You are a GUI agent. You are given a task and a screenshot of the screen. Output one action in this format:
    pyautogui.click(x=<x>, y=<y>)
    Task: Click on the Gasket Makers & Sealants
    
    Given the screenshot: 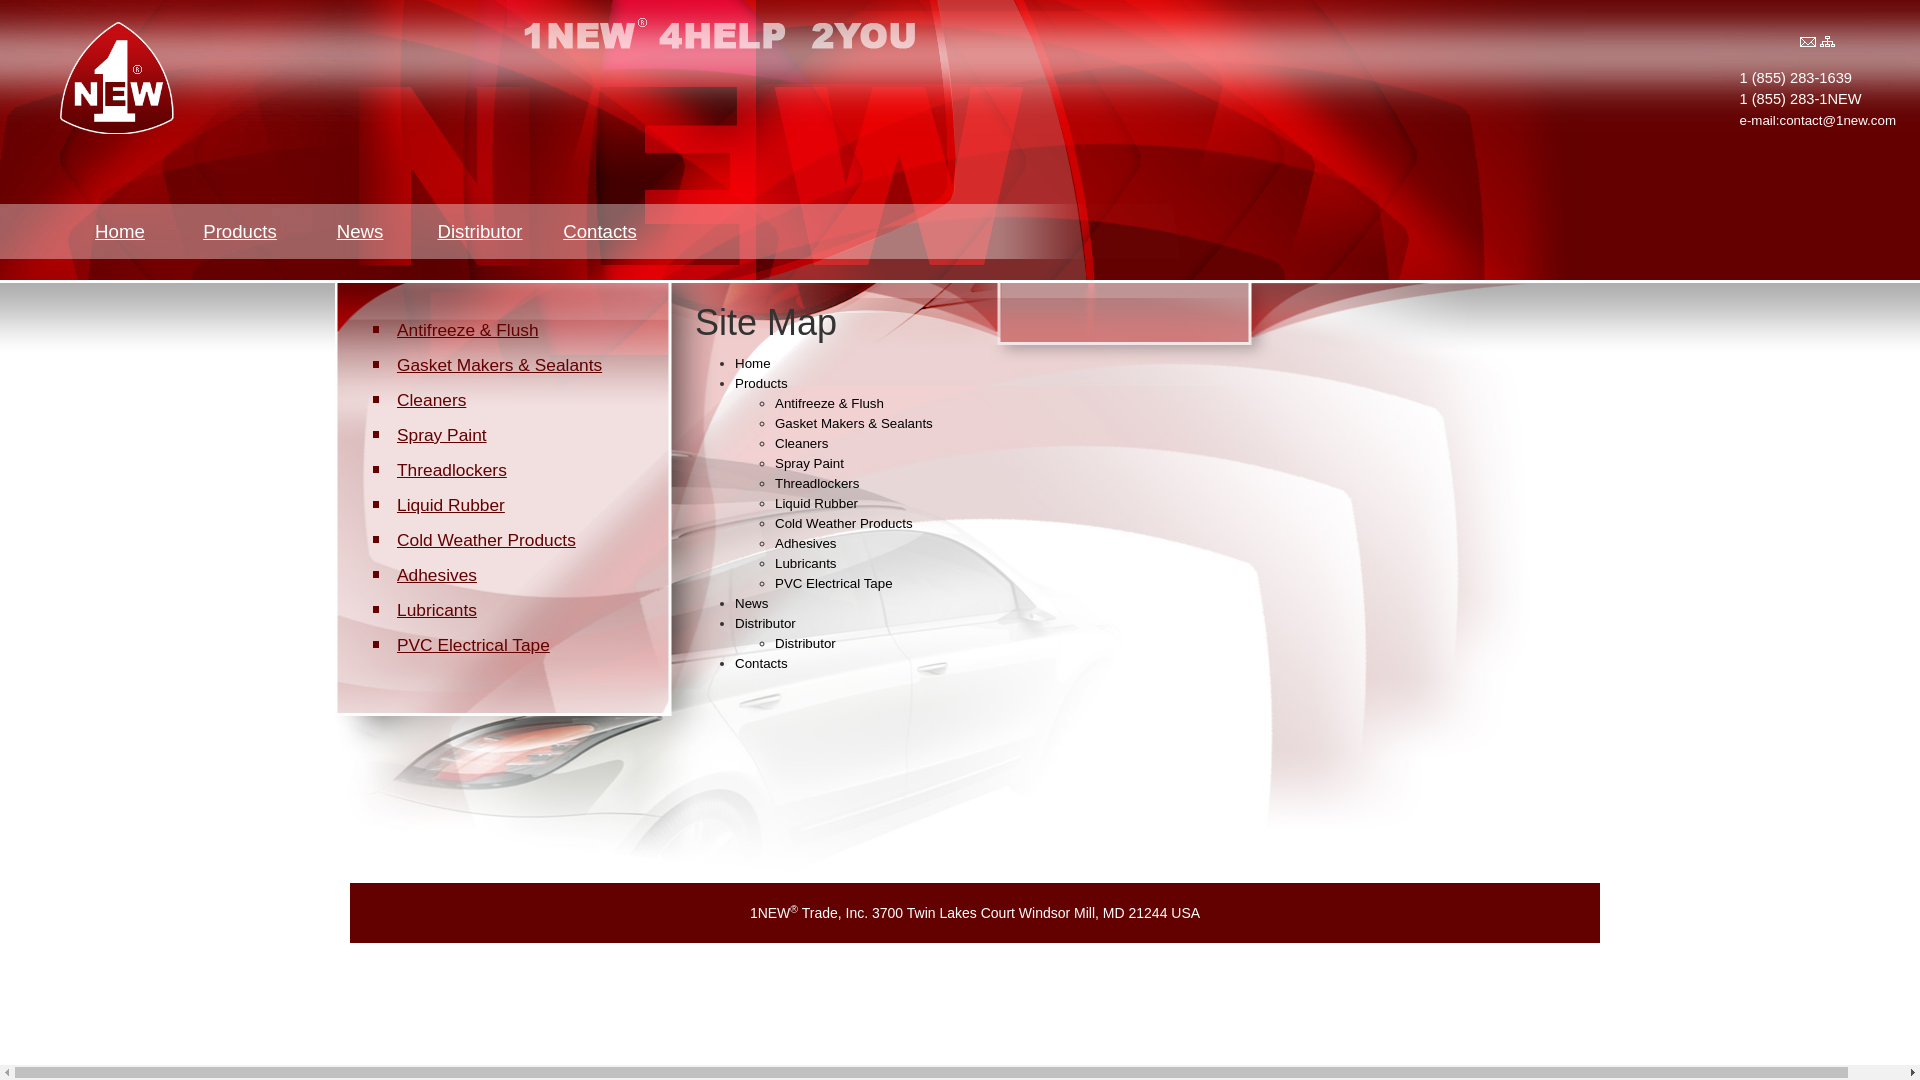 What is the action you would take?
    pyautogui.click(x=854, y=424)
    